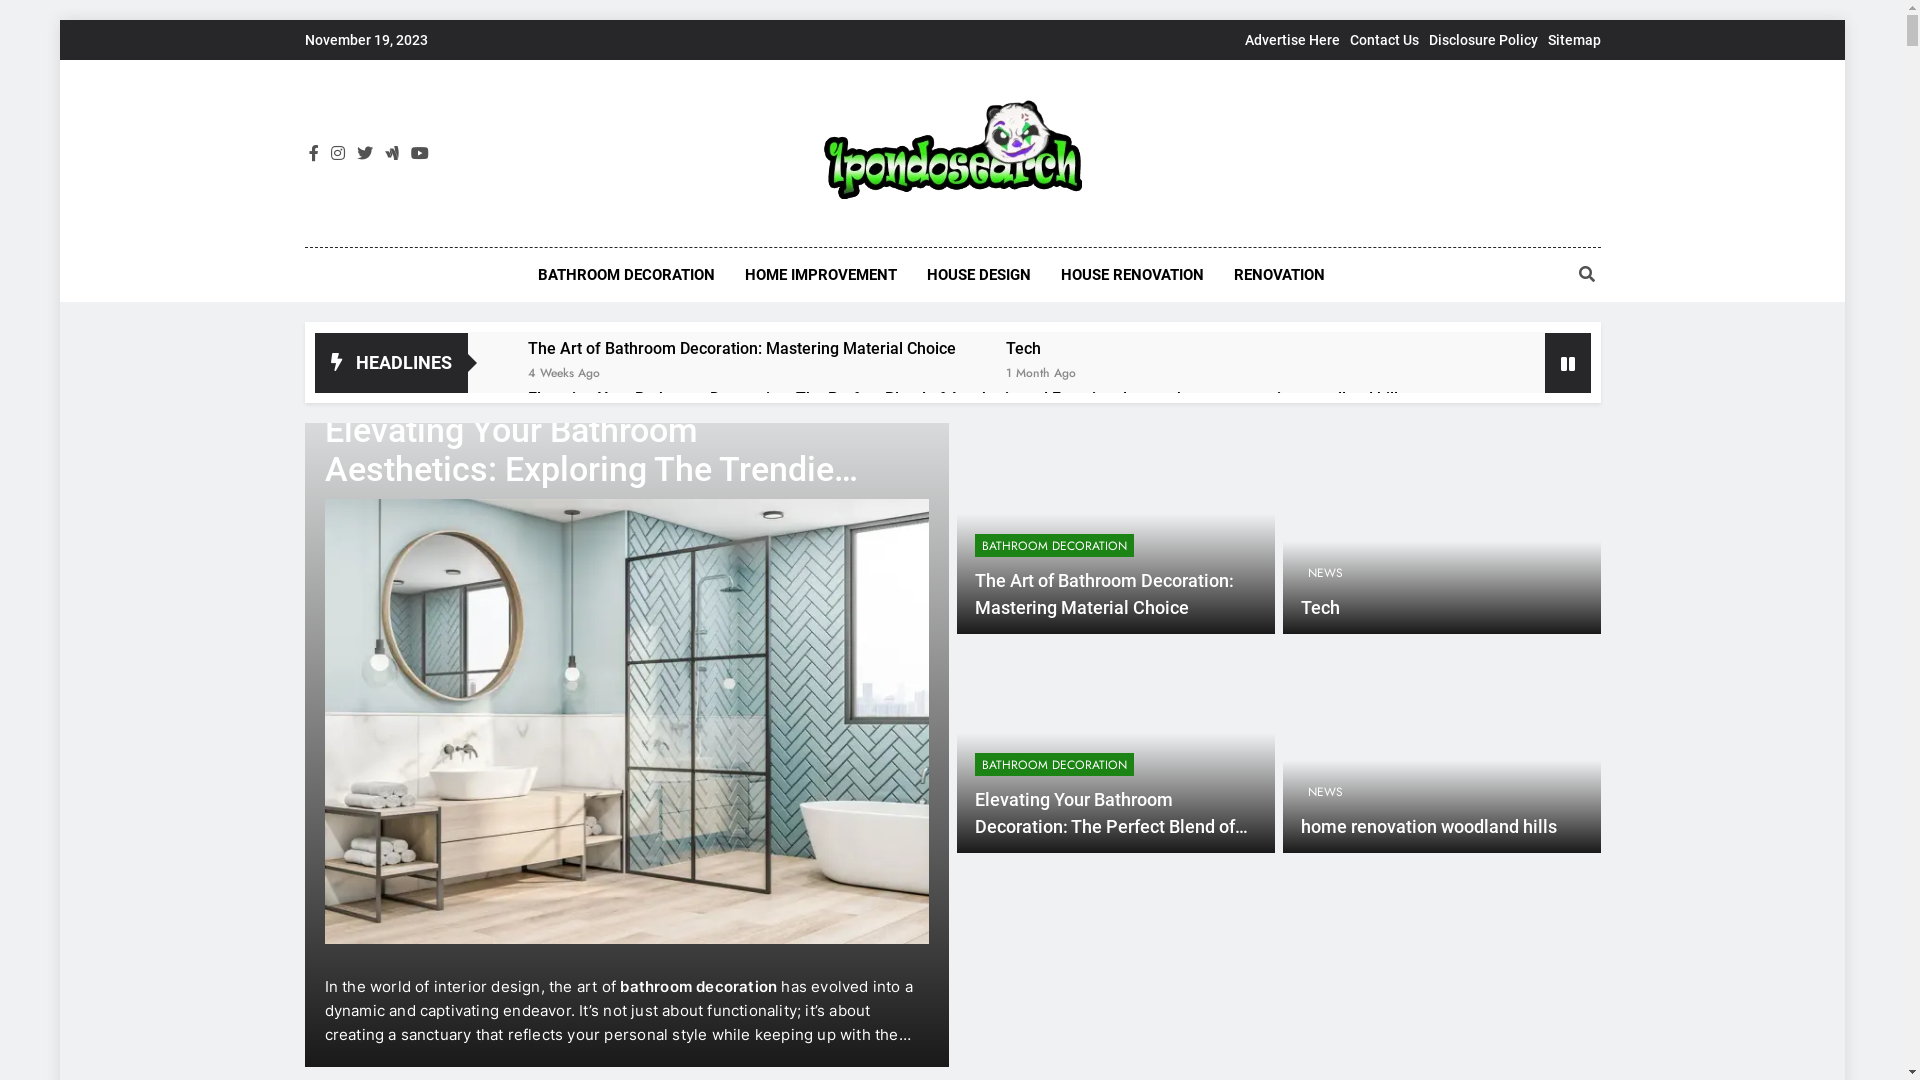 The image size is (1920, 1080). I want to click on Advertise Here, so click(1292, 40).